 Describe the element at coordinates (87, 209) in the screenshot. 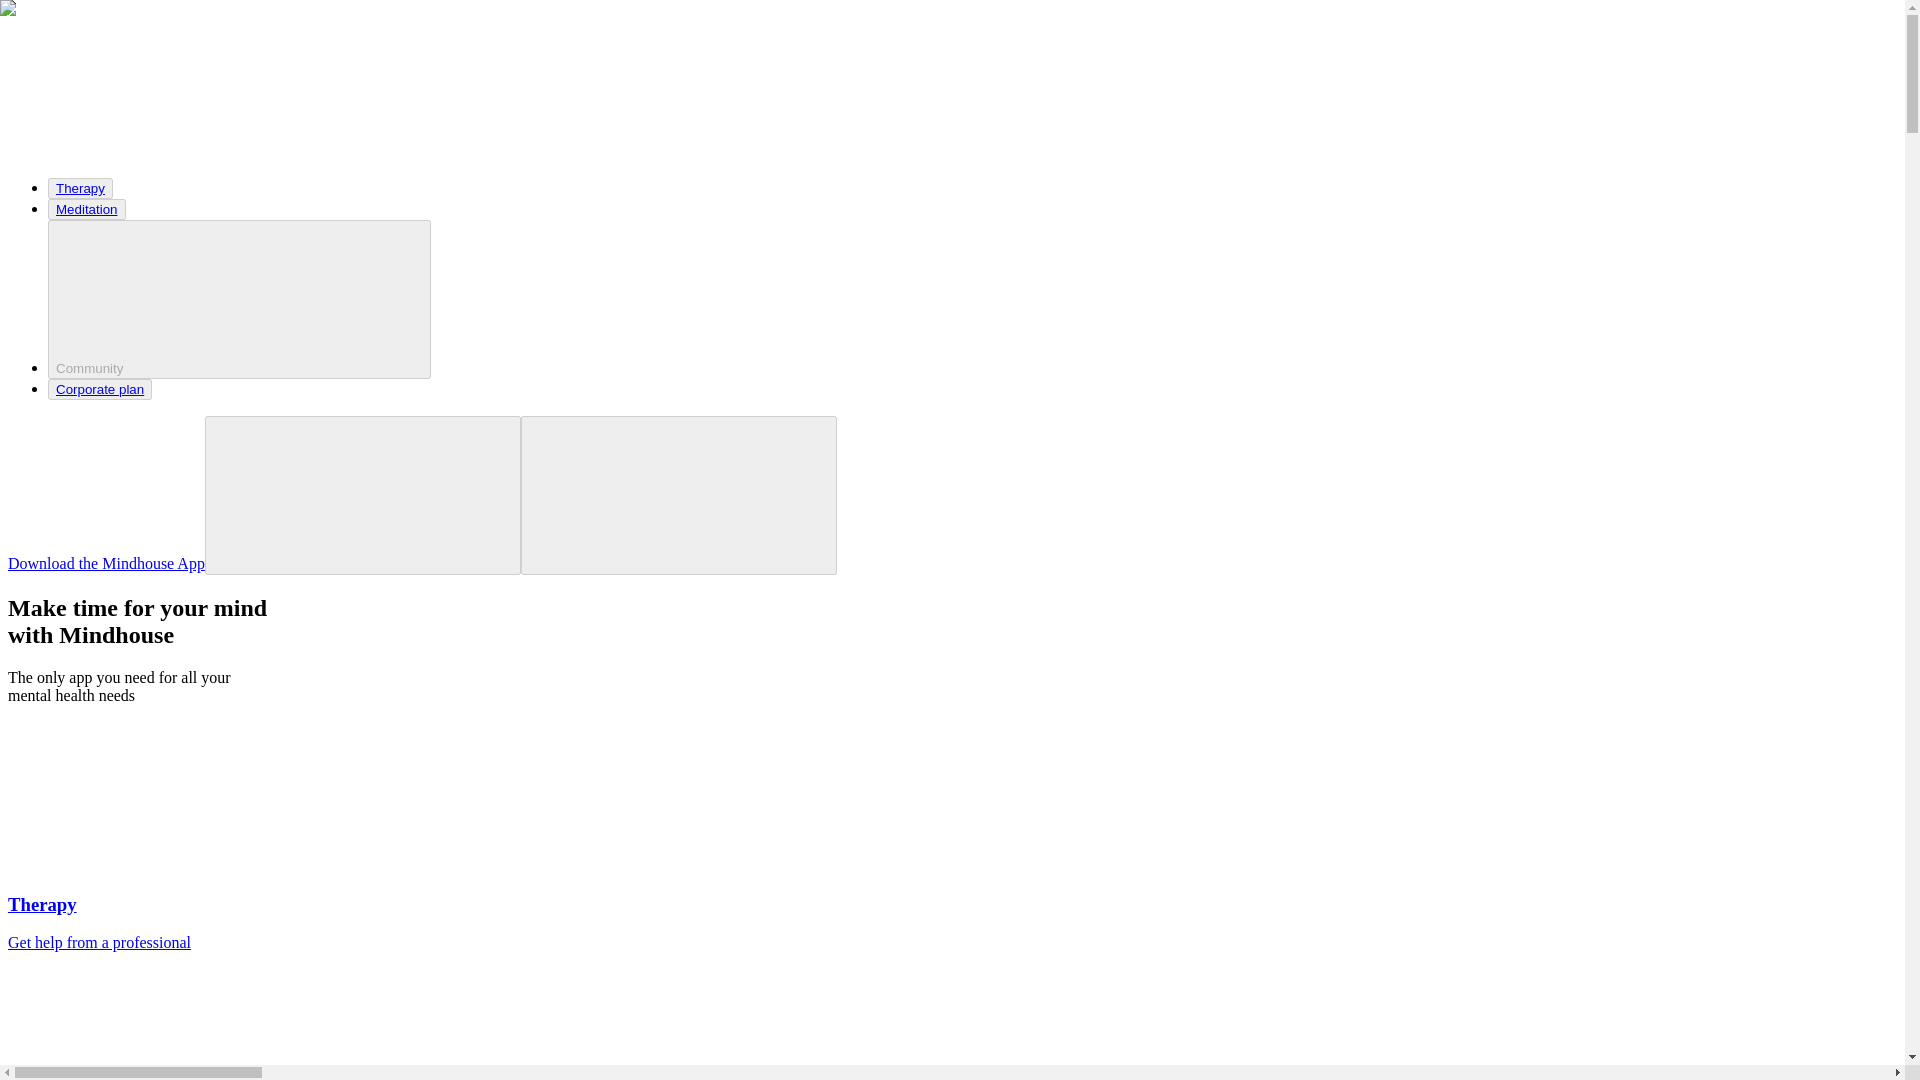

I see `Meditation` at that location.